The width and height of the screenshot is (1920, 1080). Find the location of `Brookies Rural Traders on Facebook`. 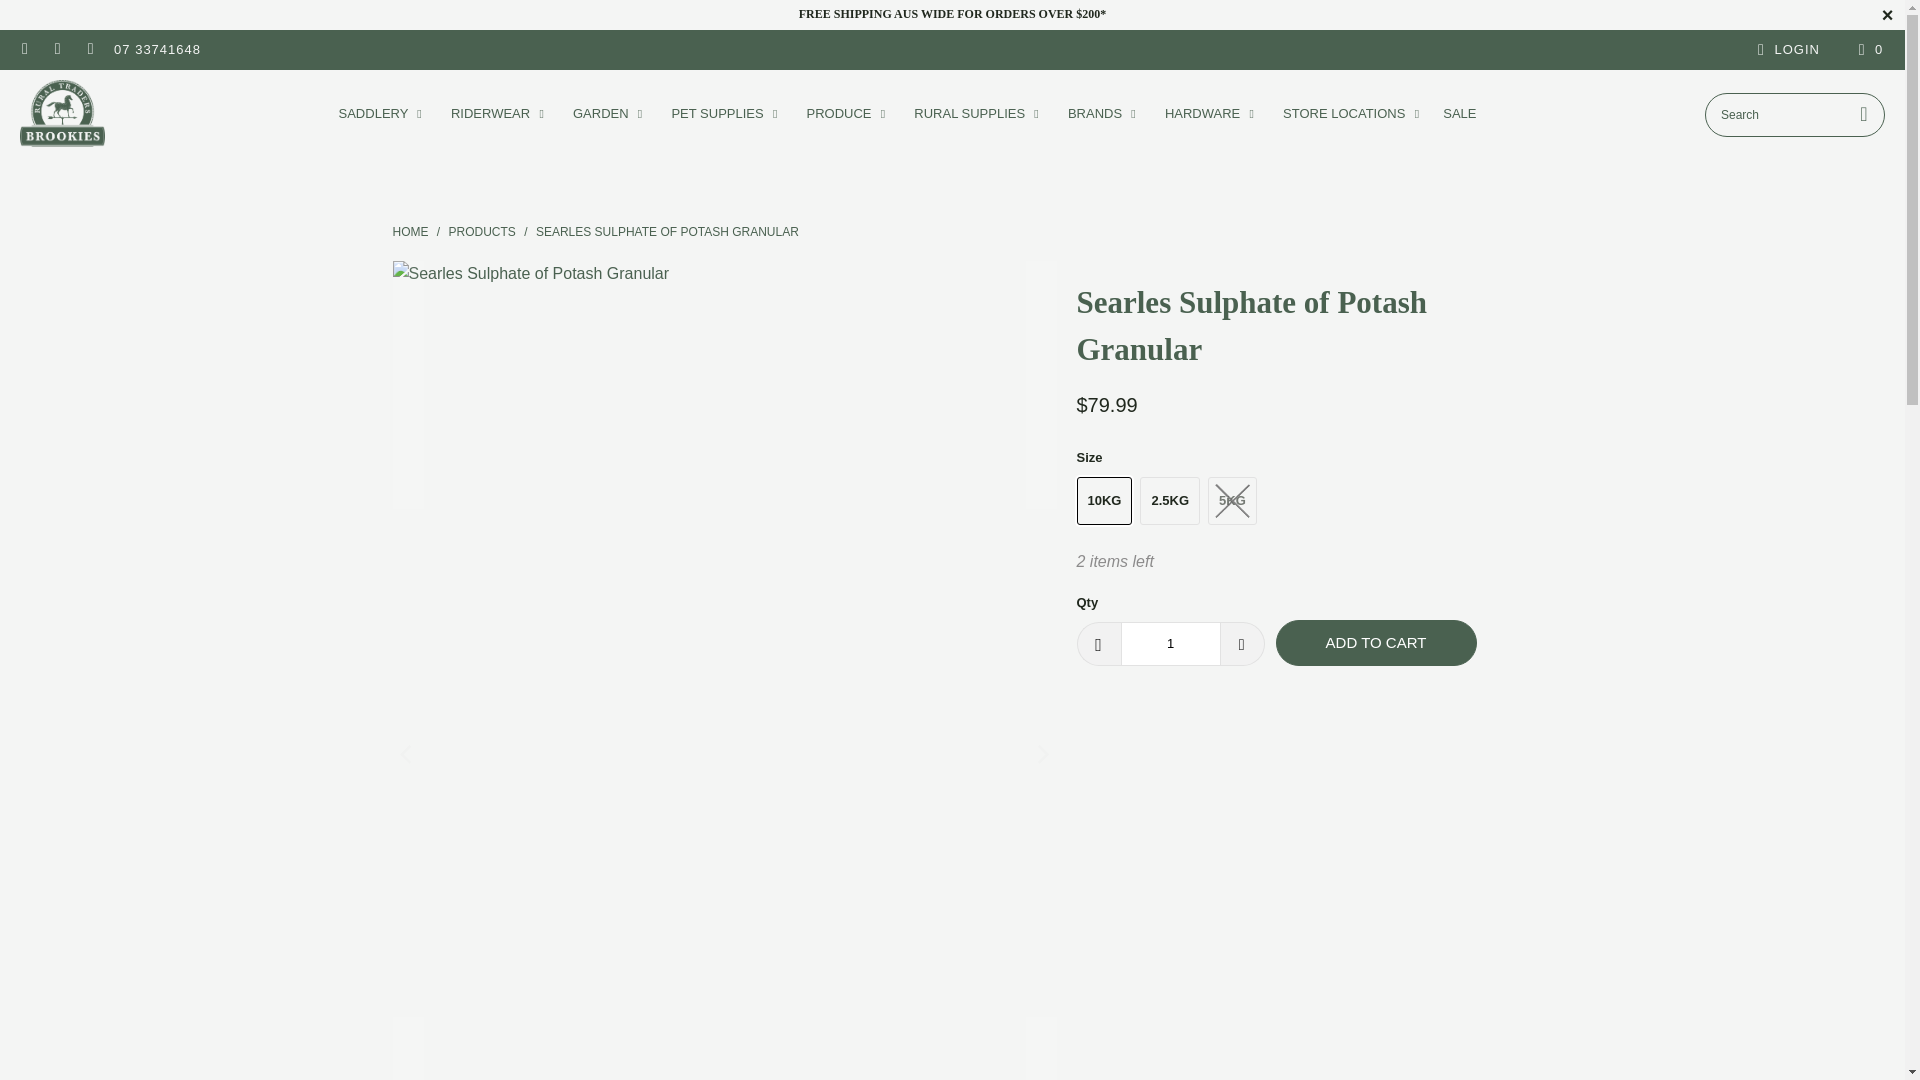

Brookies Rural Traders on Facebook is located at coordinates (24, 50).